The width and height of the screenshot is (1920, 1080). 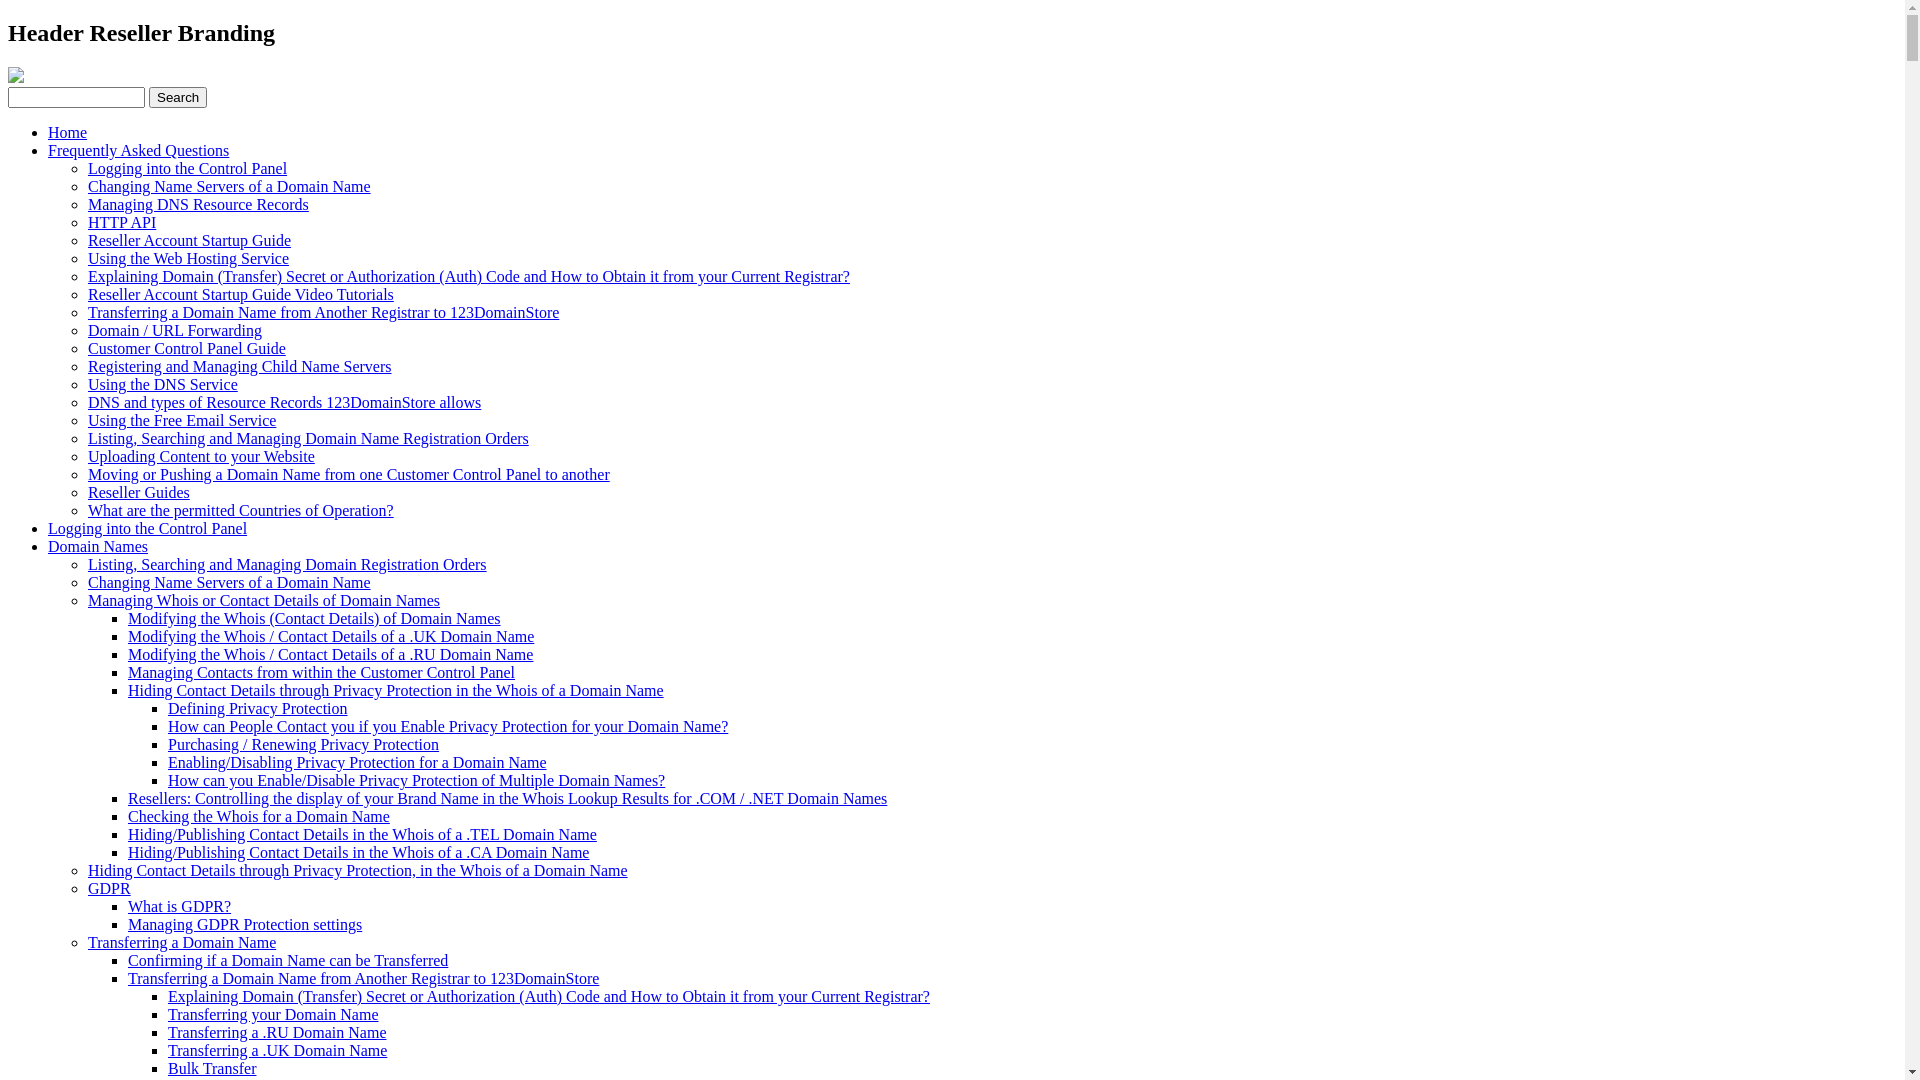 What do you see at coordinates (288, 960) in the screenshot?
I see `Confirming if a Domain Name can be Transferred` at bounding box center [288, 960].